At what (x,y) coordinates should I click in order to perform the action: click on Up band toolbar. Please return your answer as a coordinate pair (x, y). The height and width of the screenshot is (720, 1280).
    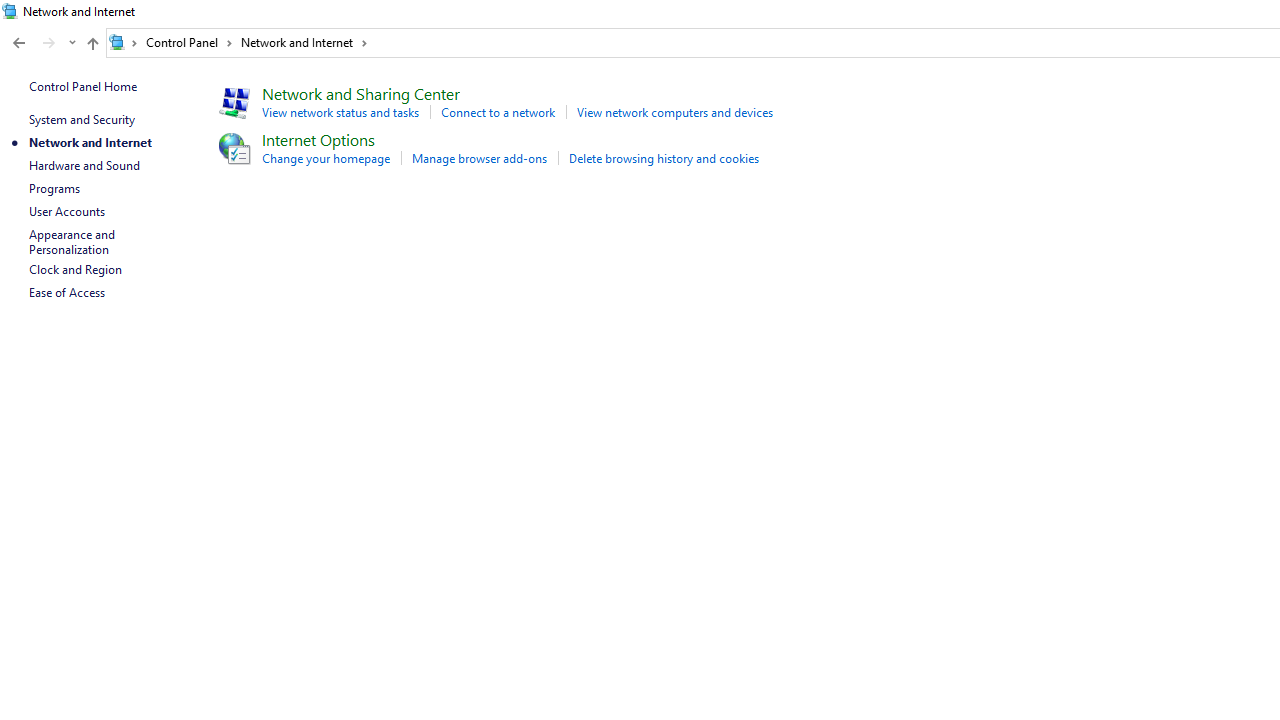
    Looking at the image, I should click on (92, 46).